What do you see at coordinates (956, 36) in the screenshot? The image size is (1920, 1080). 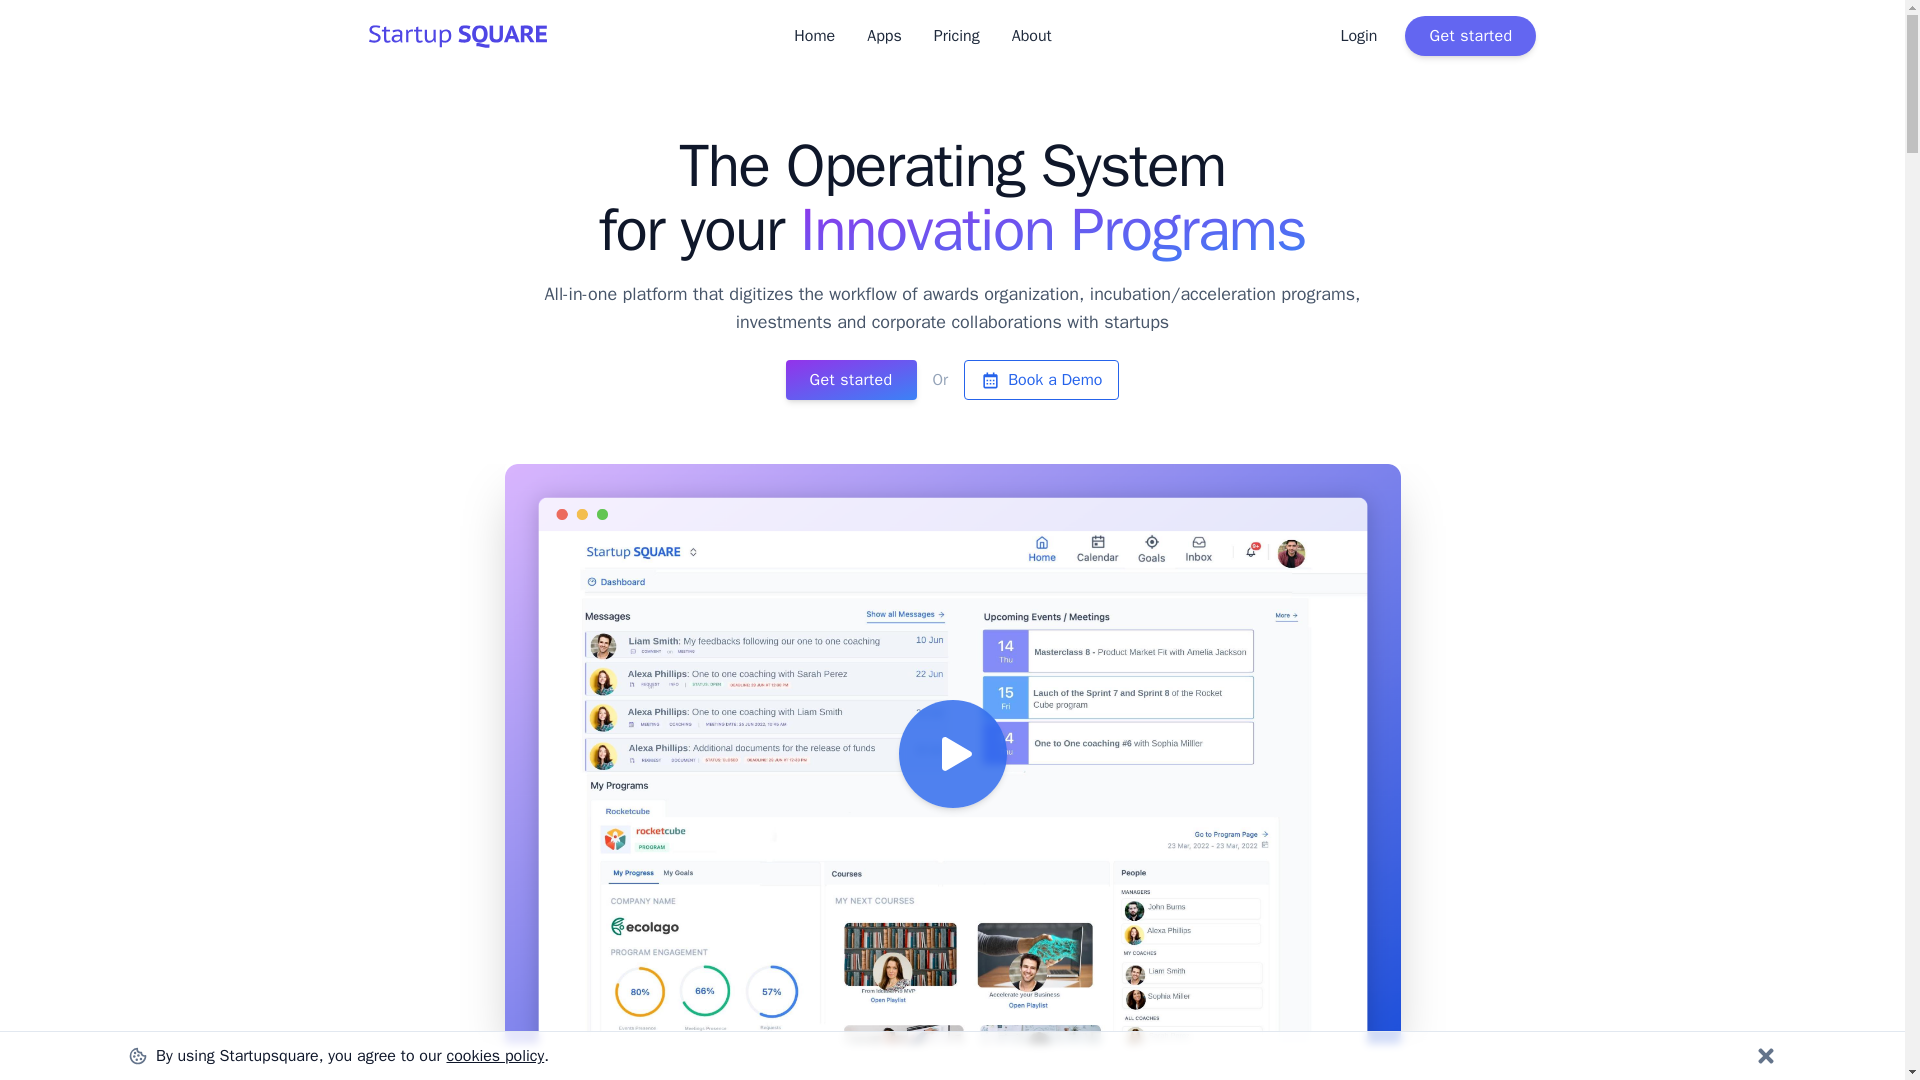 I see `Pricing` at bounding box center [956, 36].